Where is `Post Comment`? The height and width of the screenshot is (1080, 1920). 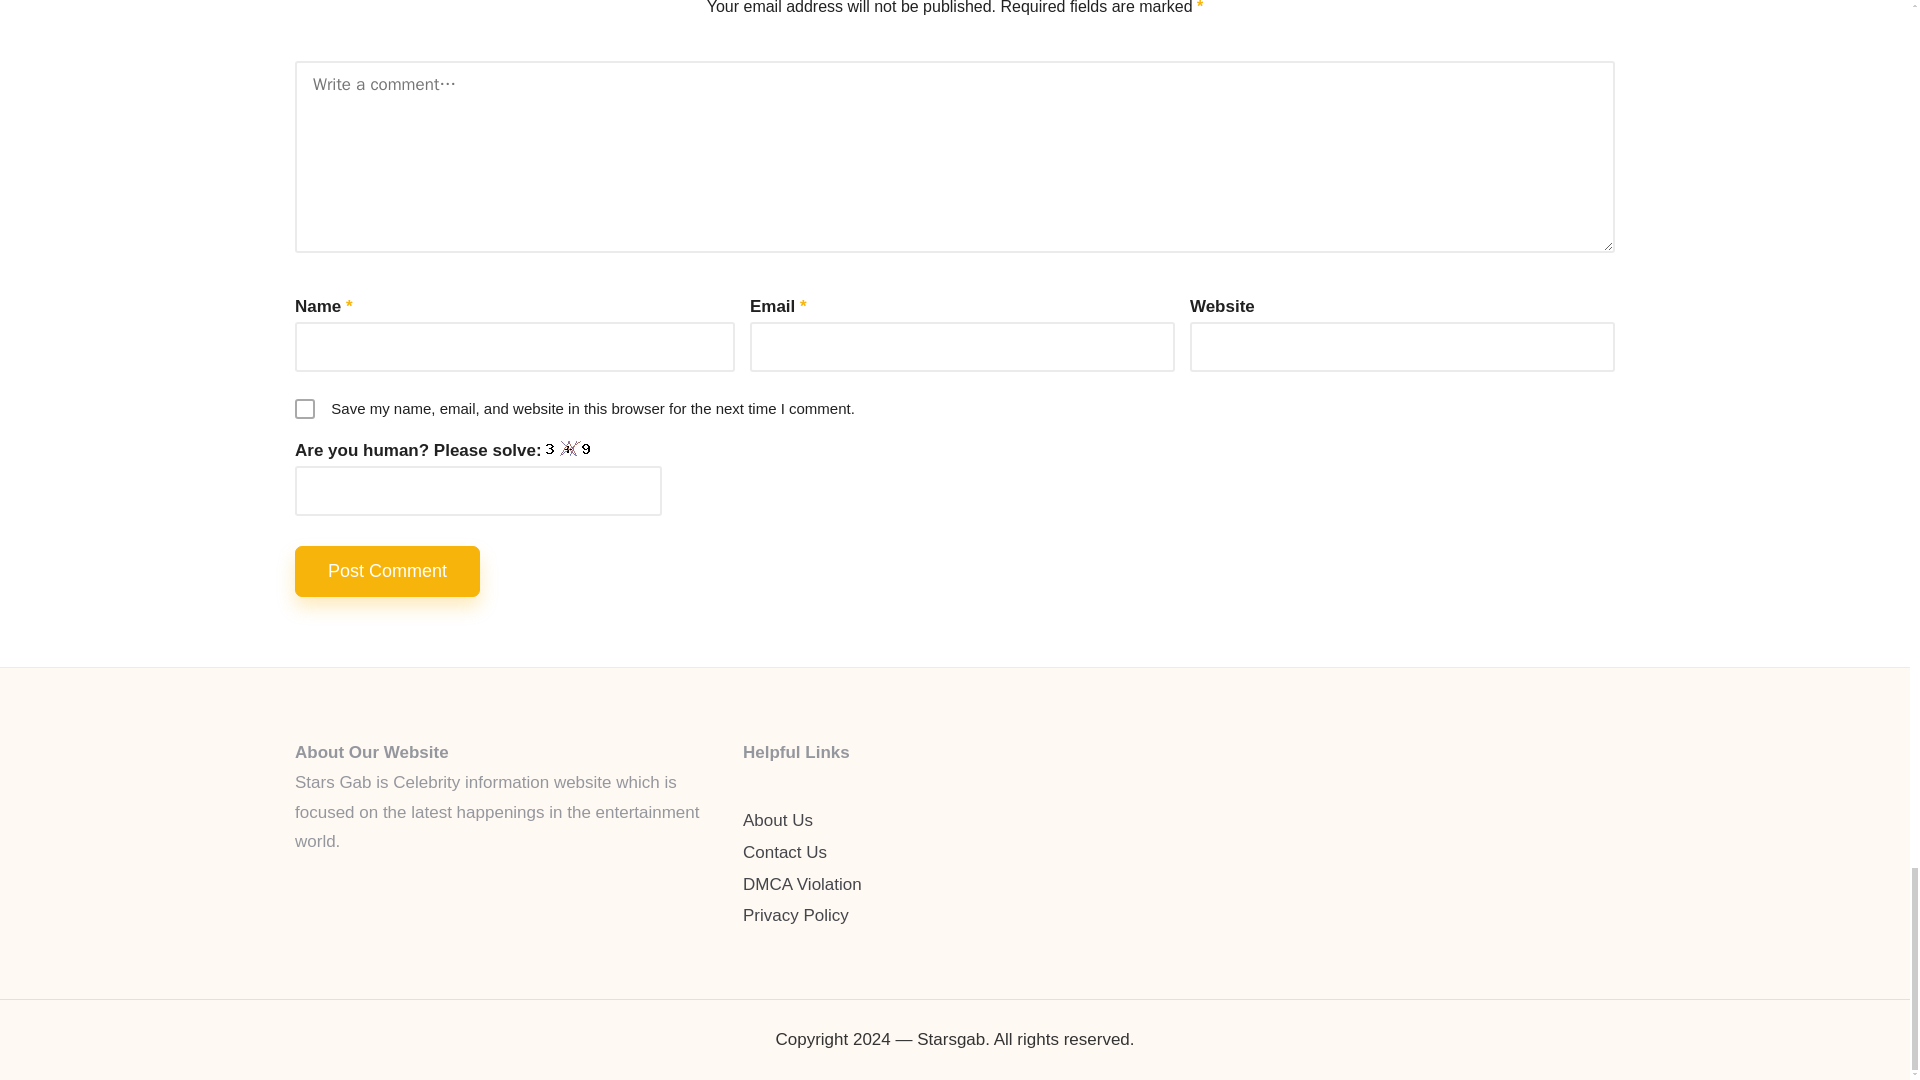 Post Comment is located at coordinates (388, 572).